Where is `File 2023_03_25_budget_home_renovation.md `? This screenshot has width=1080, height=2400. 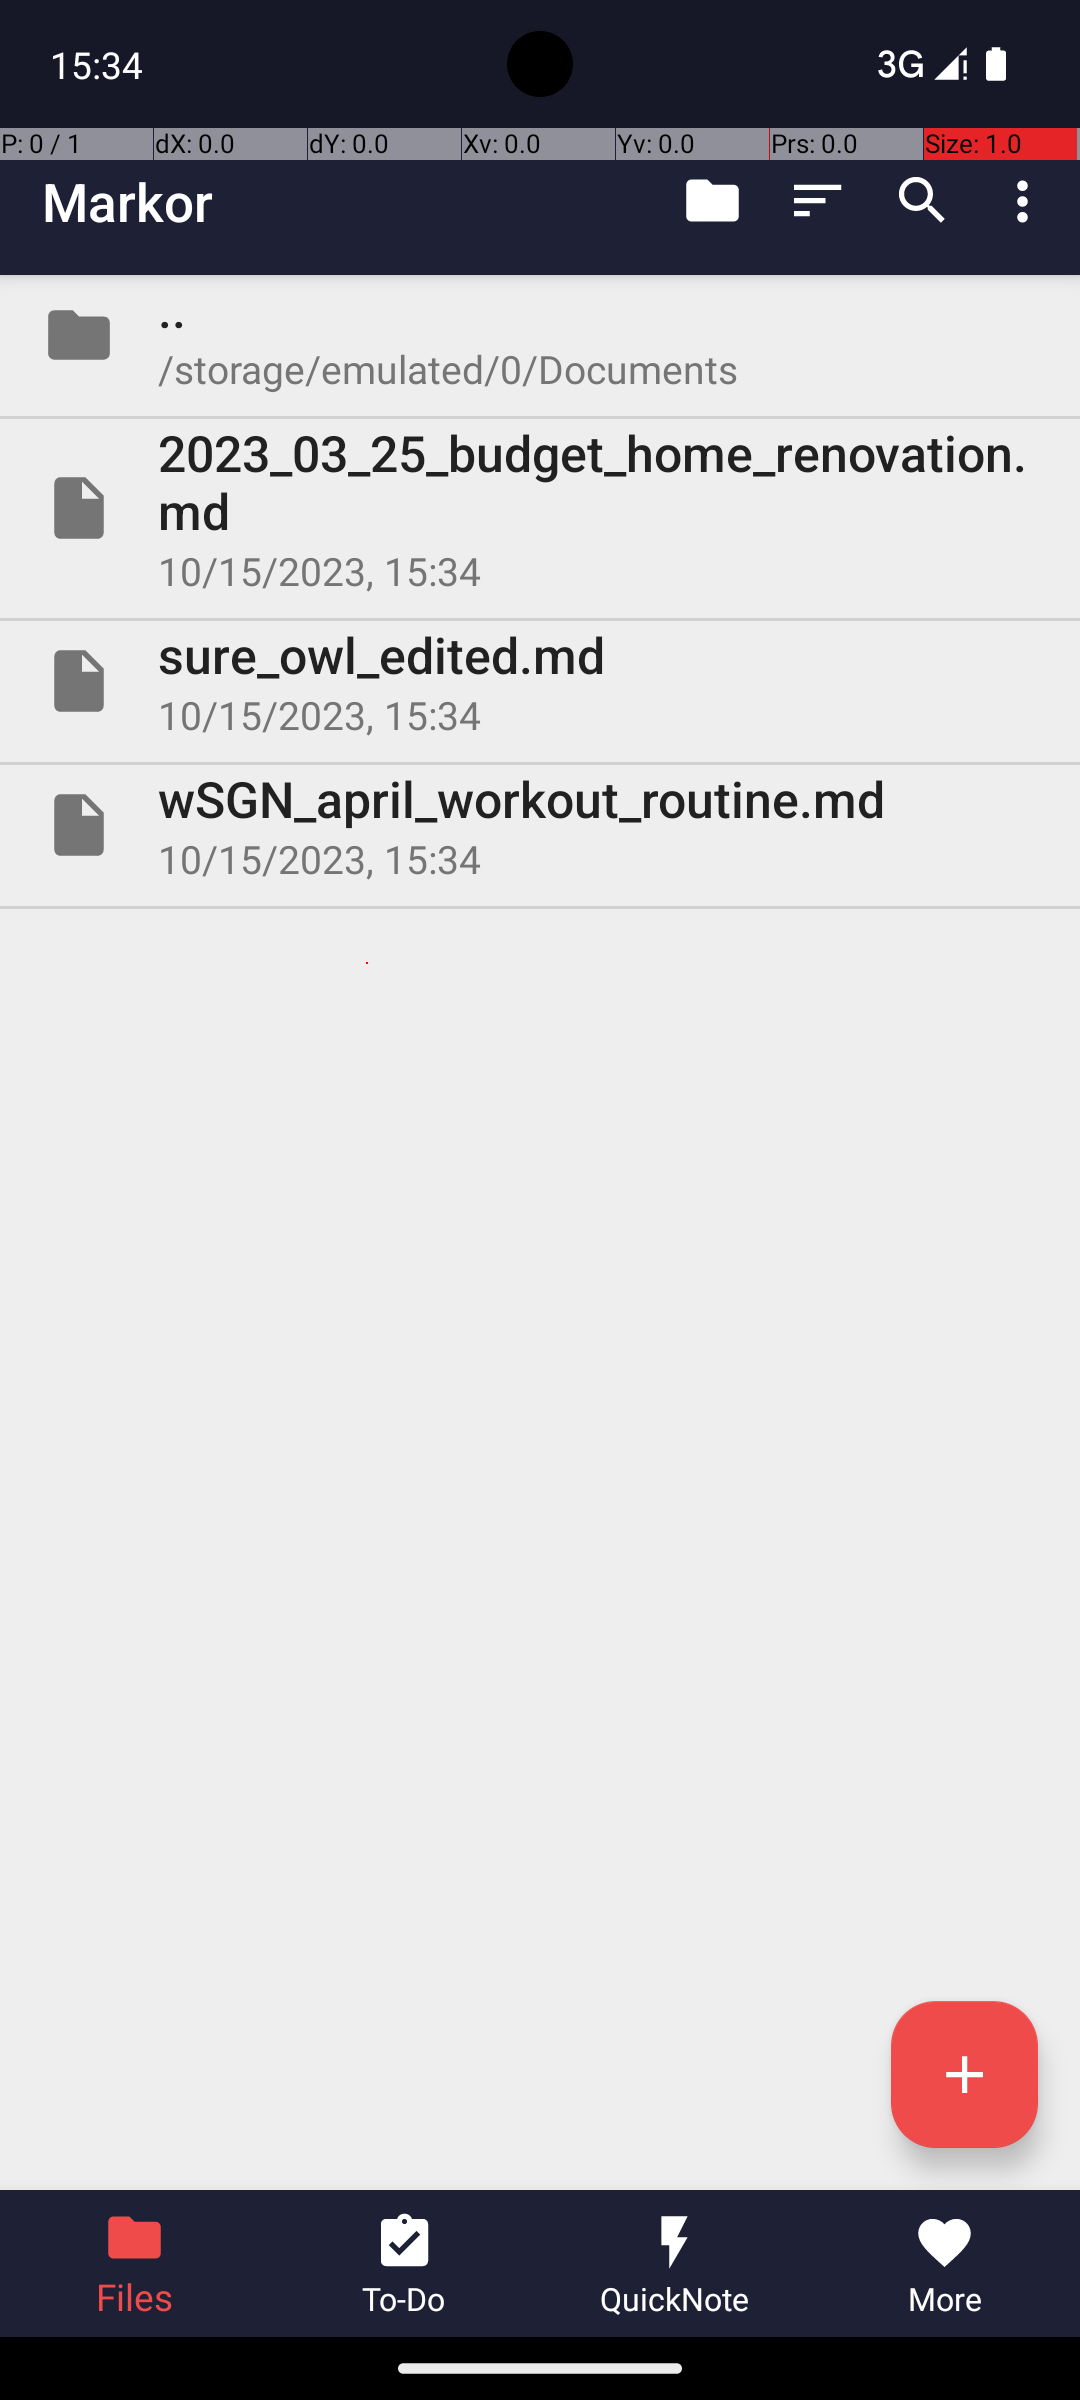 File 2023_03_25_budget_home_renovation.md  is located at coordinates (540, 508).